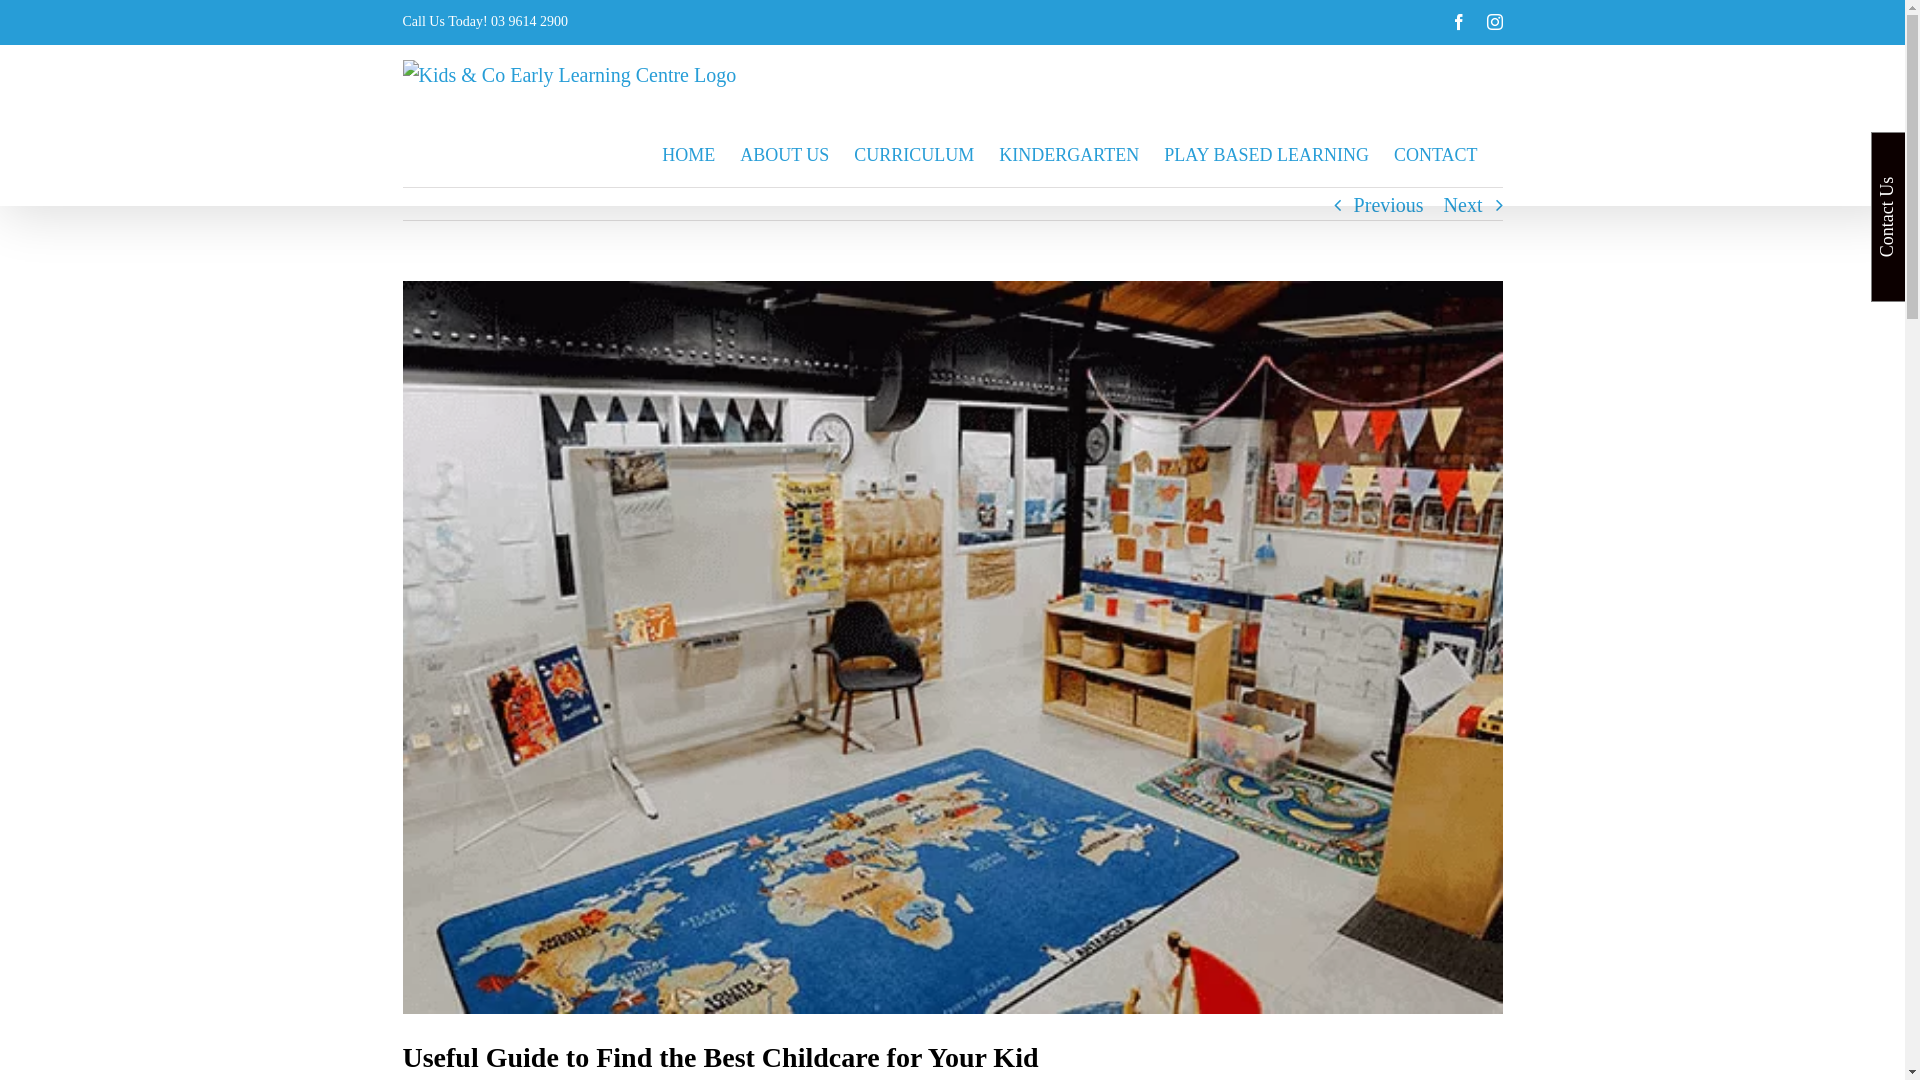 The height and width of the screenshot is (1080, 1920). I want to click on Facebook, so click(1458, 22).